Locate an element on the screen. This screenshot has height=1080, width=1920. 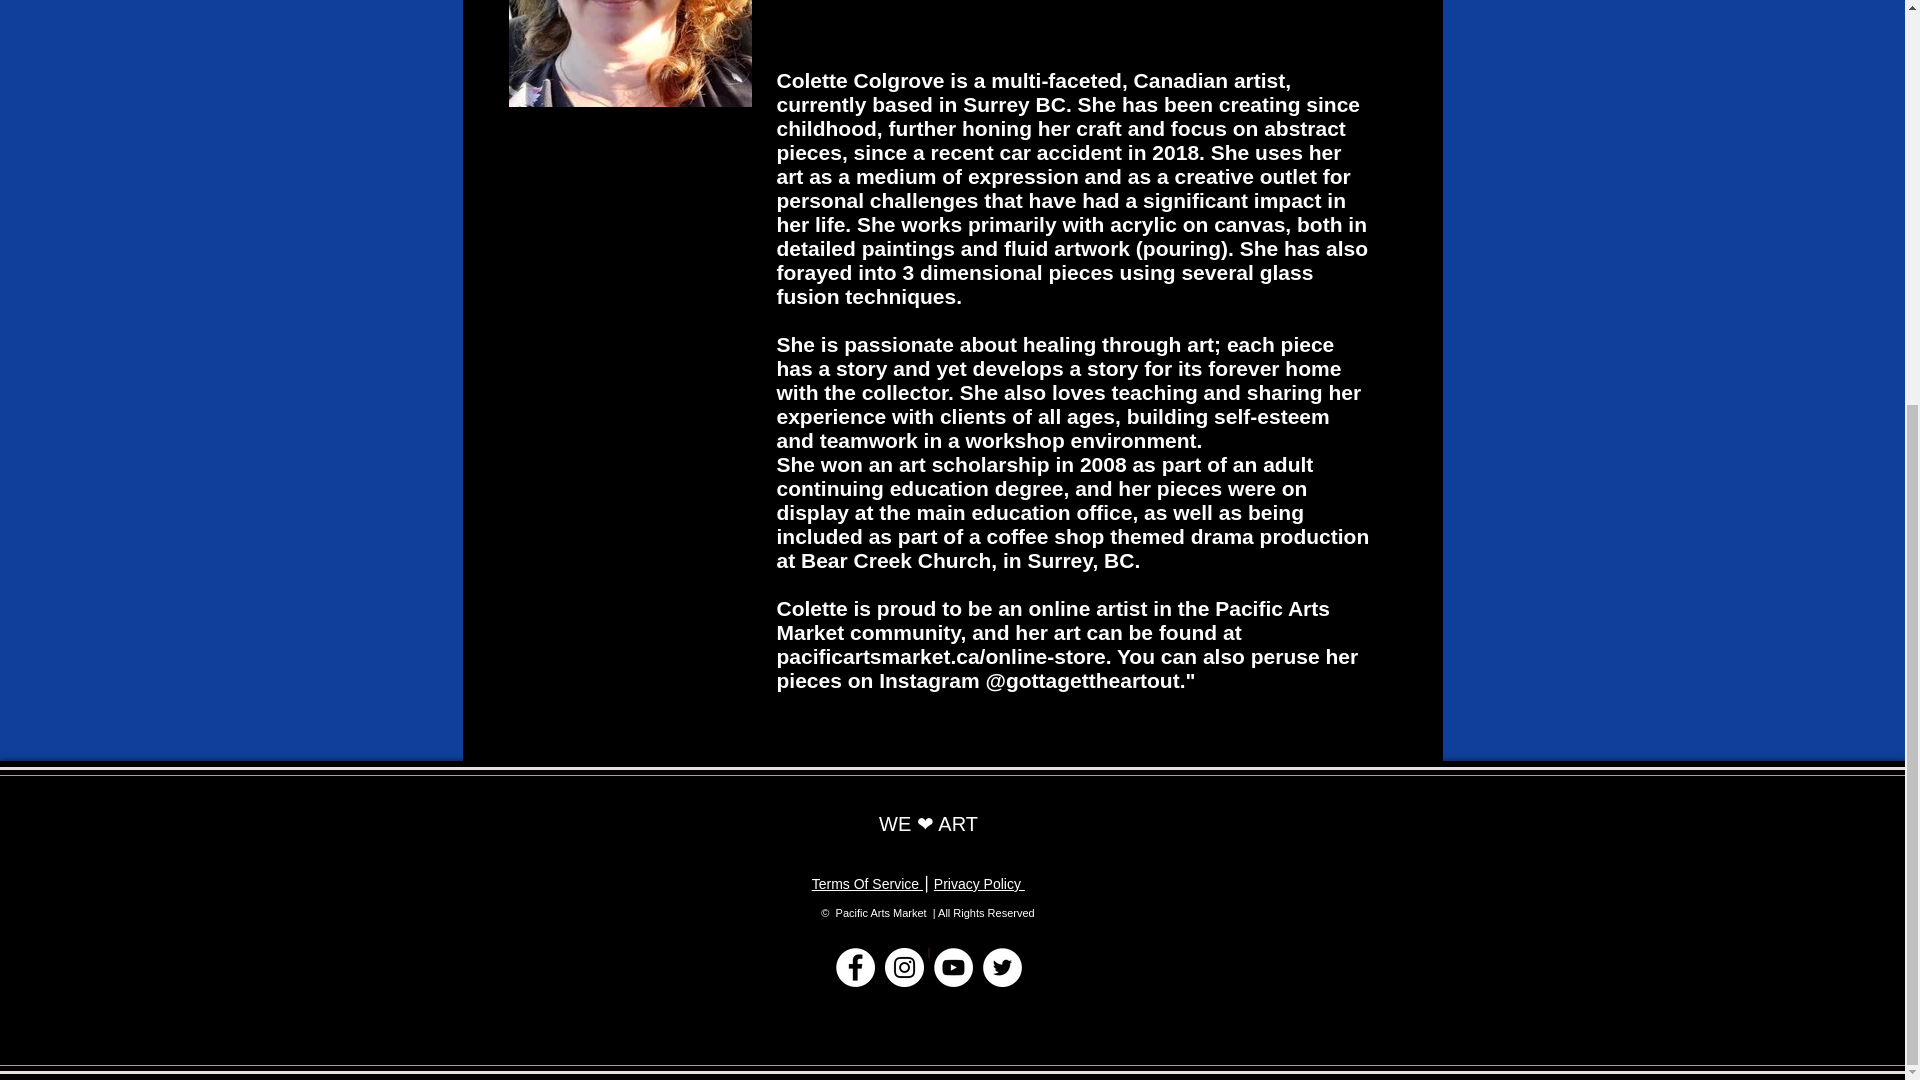
Privacy Policy  is located at coordinates (979, 884).